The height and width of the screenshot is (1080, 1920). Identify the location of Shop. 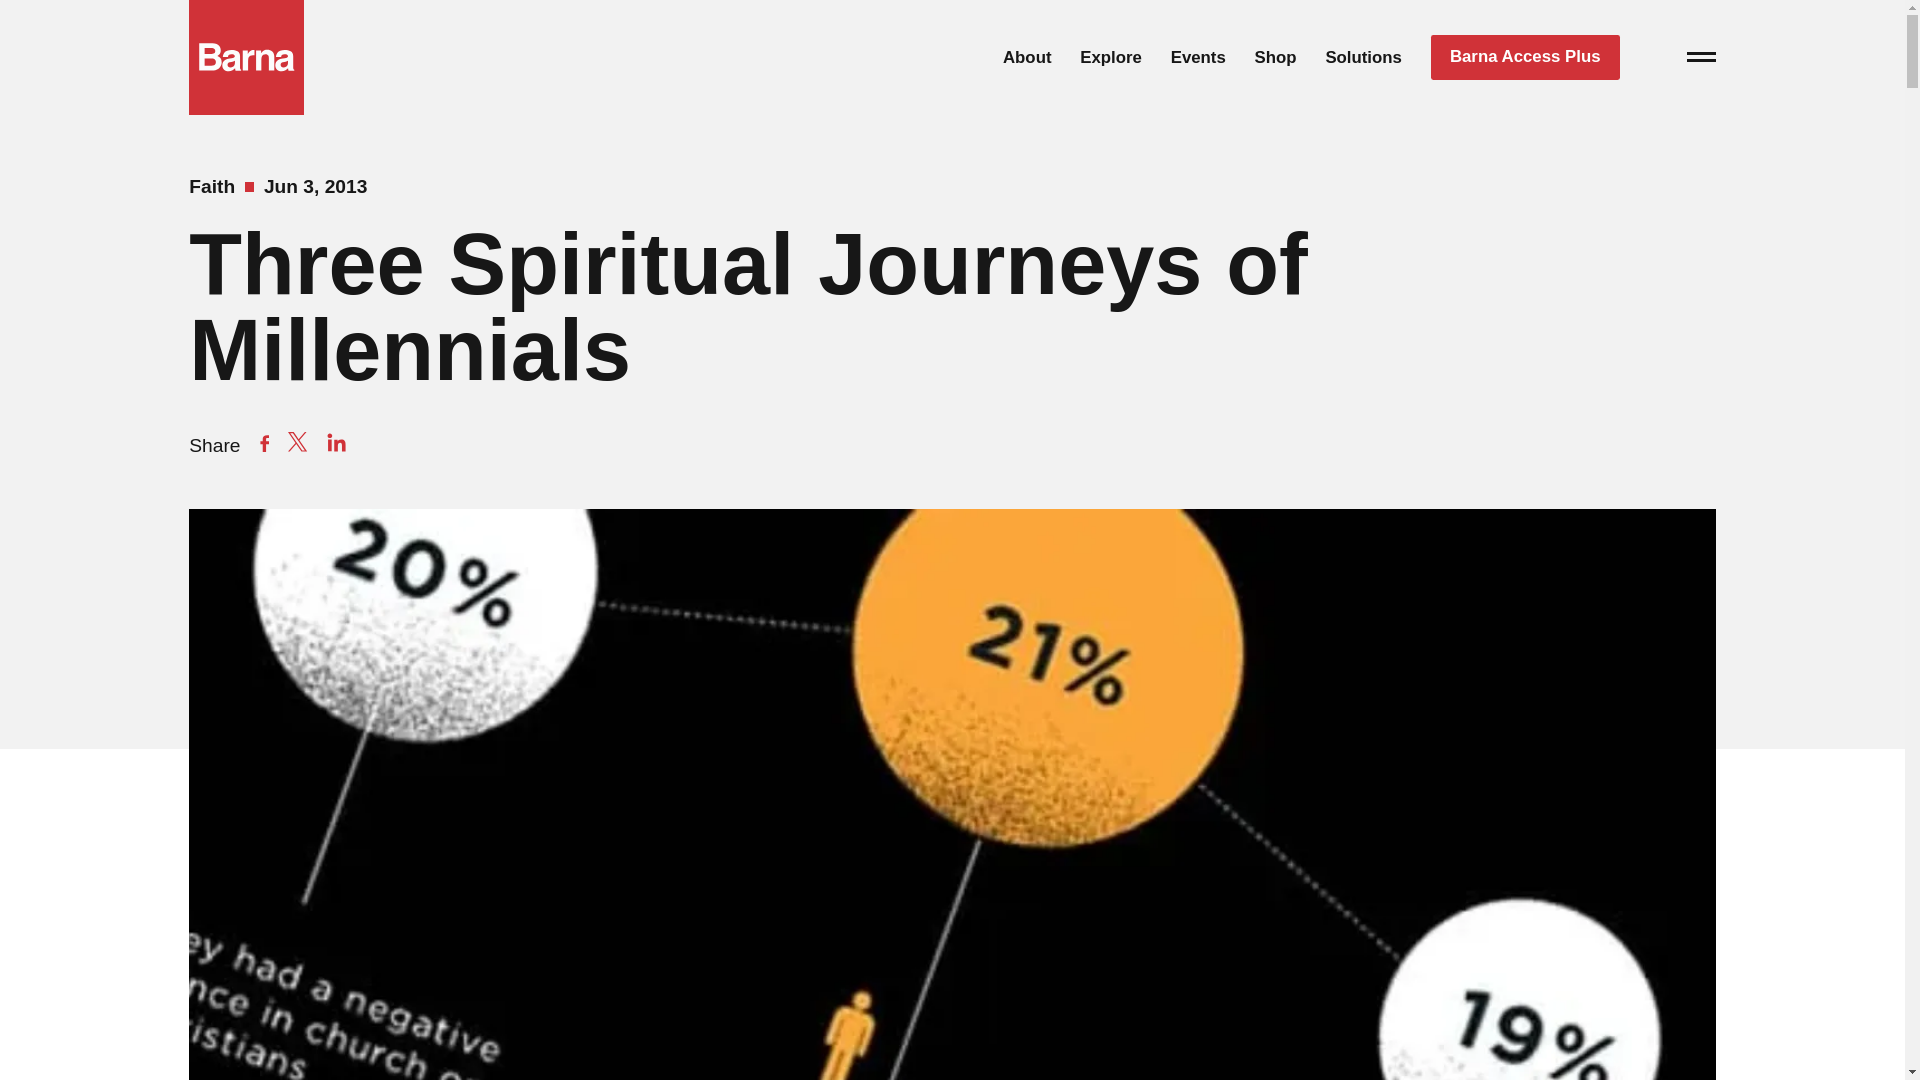
(1276, 56).